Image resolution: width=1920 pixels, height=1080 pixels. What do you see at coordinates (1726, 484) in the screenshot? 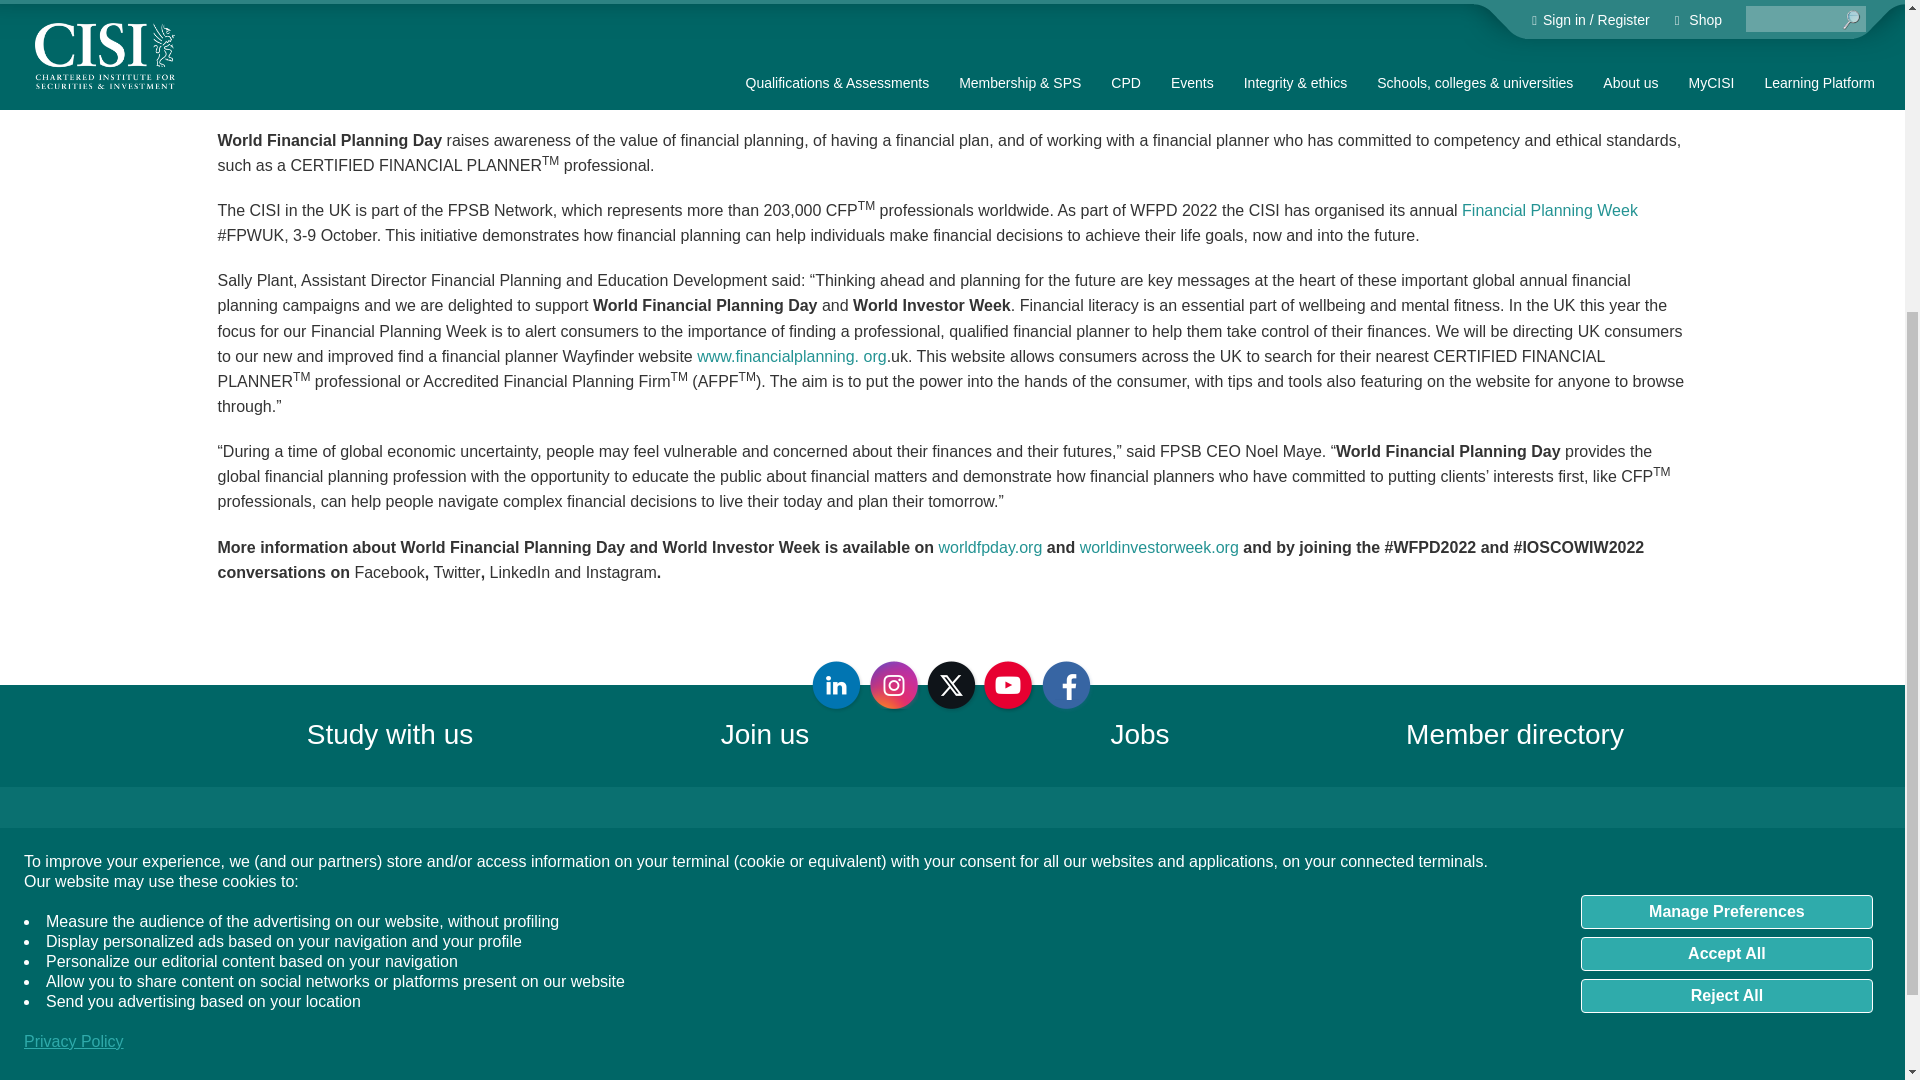
I see `Accept All` at bounding box center [1726, 484].